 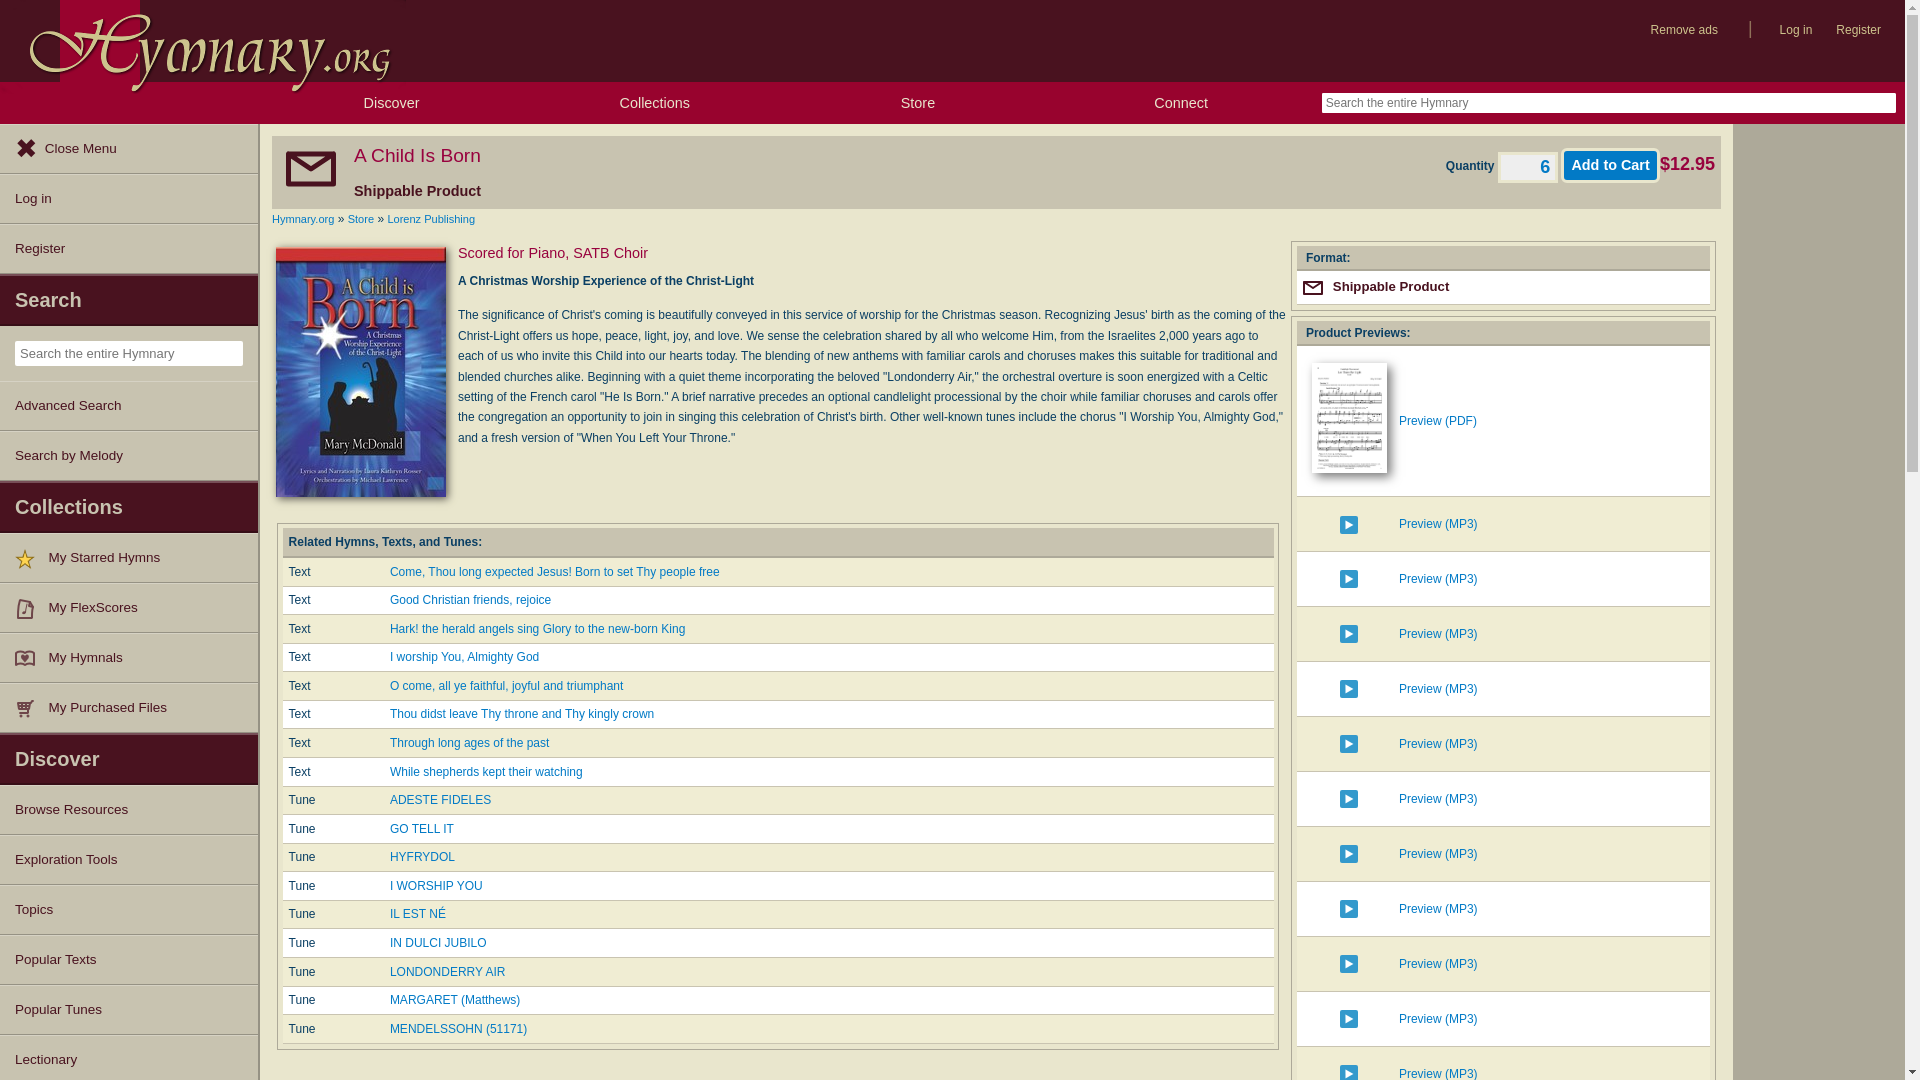 What do you see at coordinates (1684, 30) in the screenshot?
I see `Remove ads` at bounding box center [1684, 30].